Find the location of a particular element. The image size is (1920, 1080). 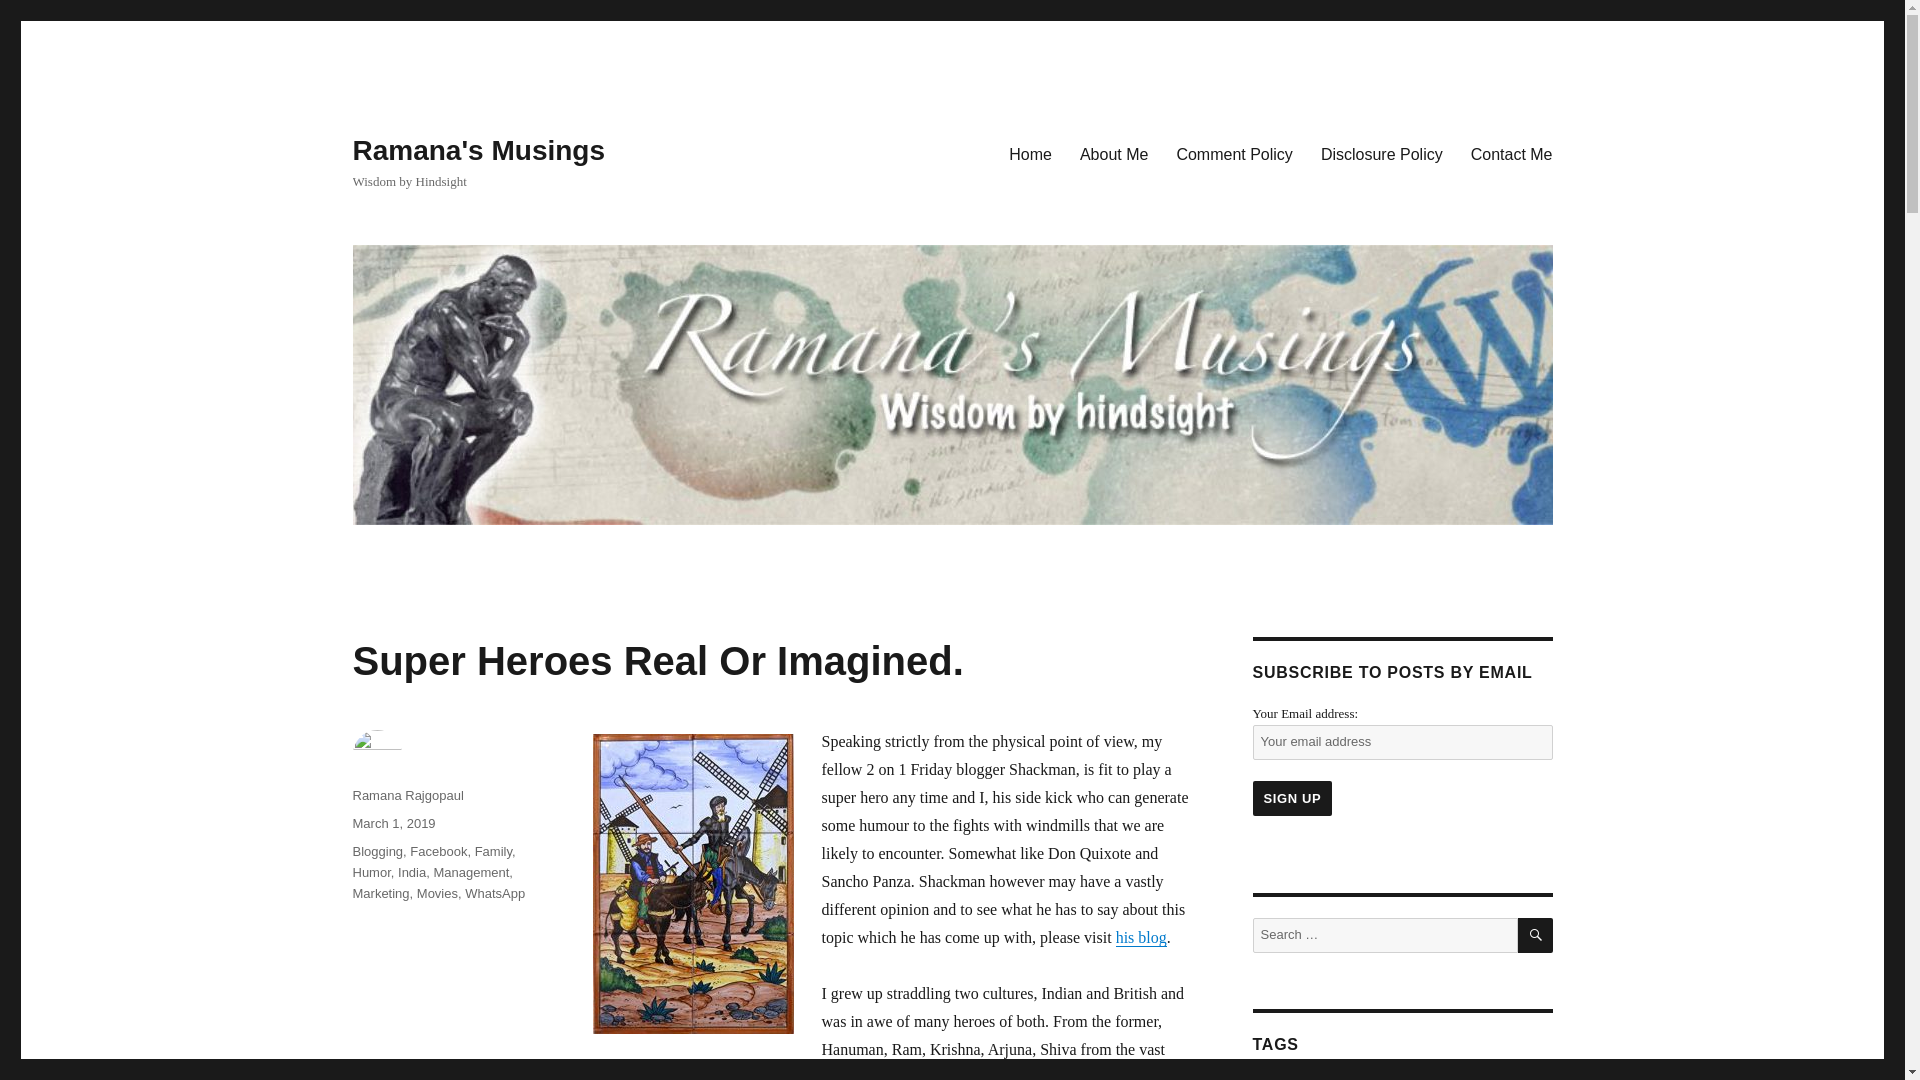

Ajit Ninan is located at coordinates (1424, 1078).